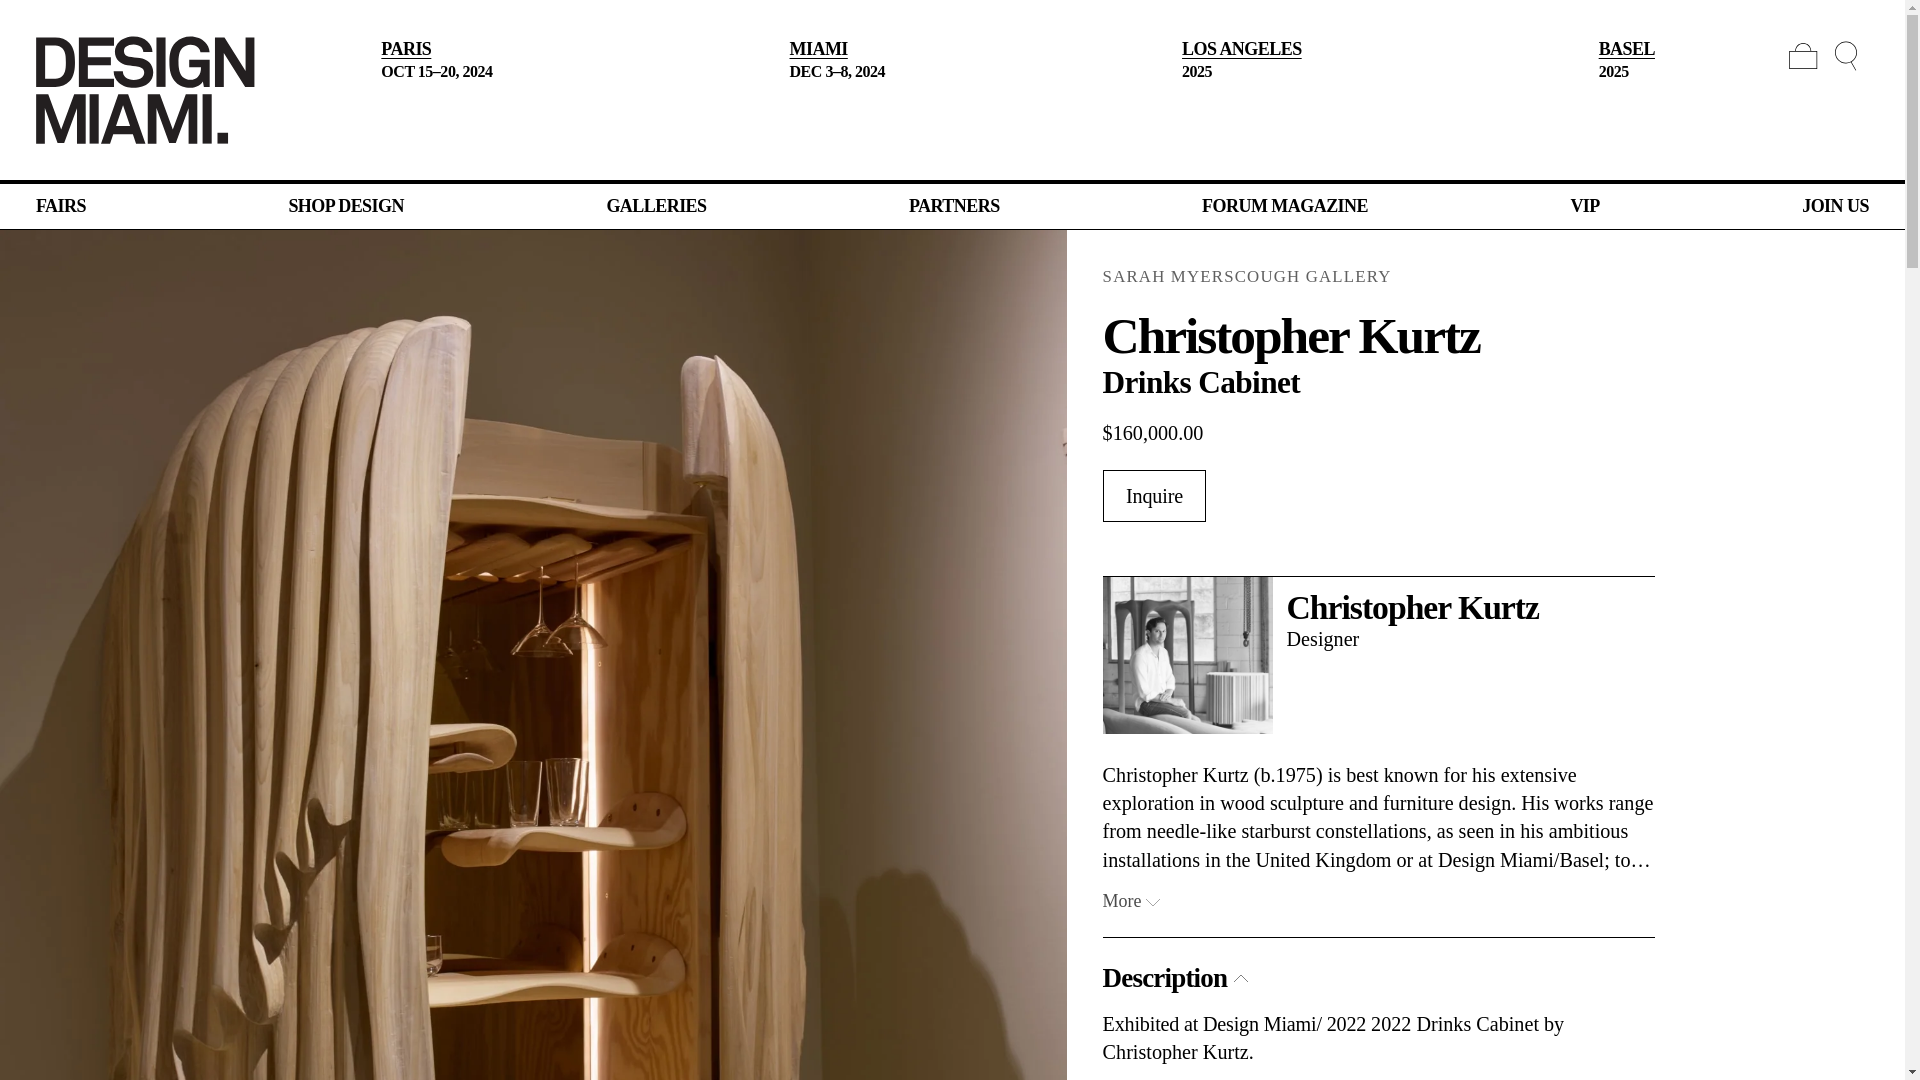 The width and height of the screenshot is (1920, 1080). Describe the element at coordinates (146, 89) in the screenshot. I see `Design Miami` at that location.